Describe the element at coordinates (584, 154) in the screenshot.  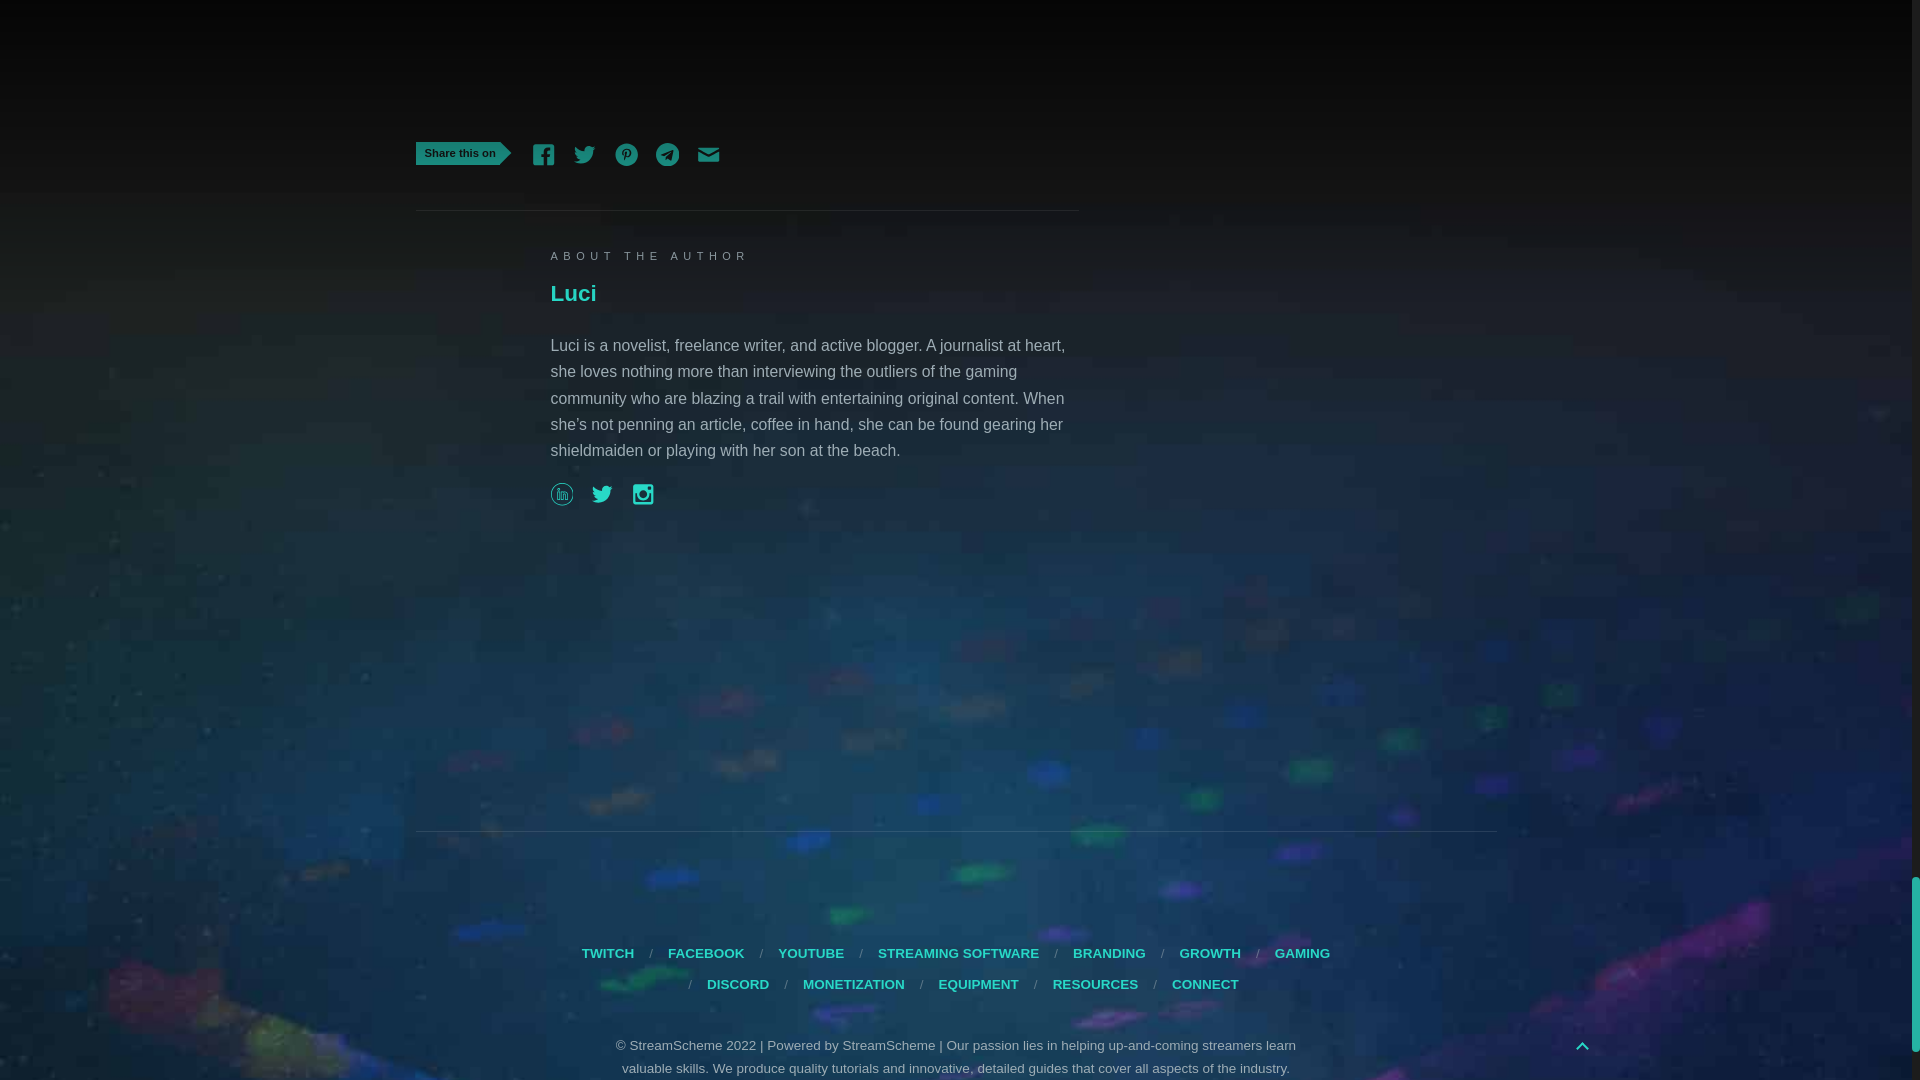
I see `twitter1` at that location.